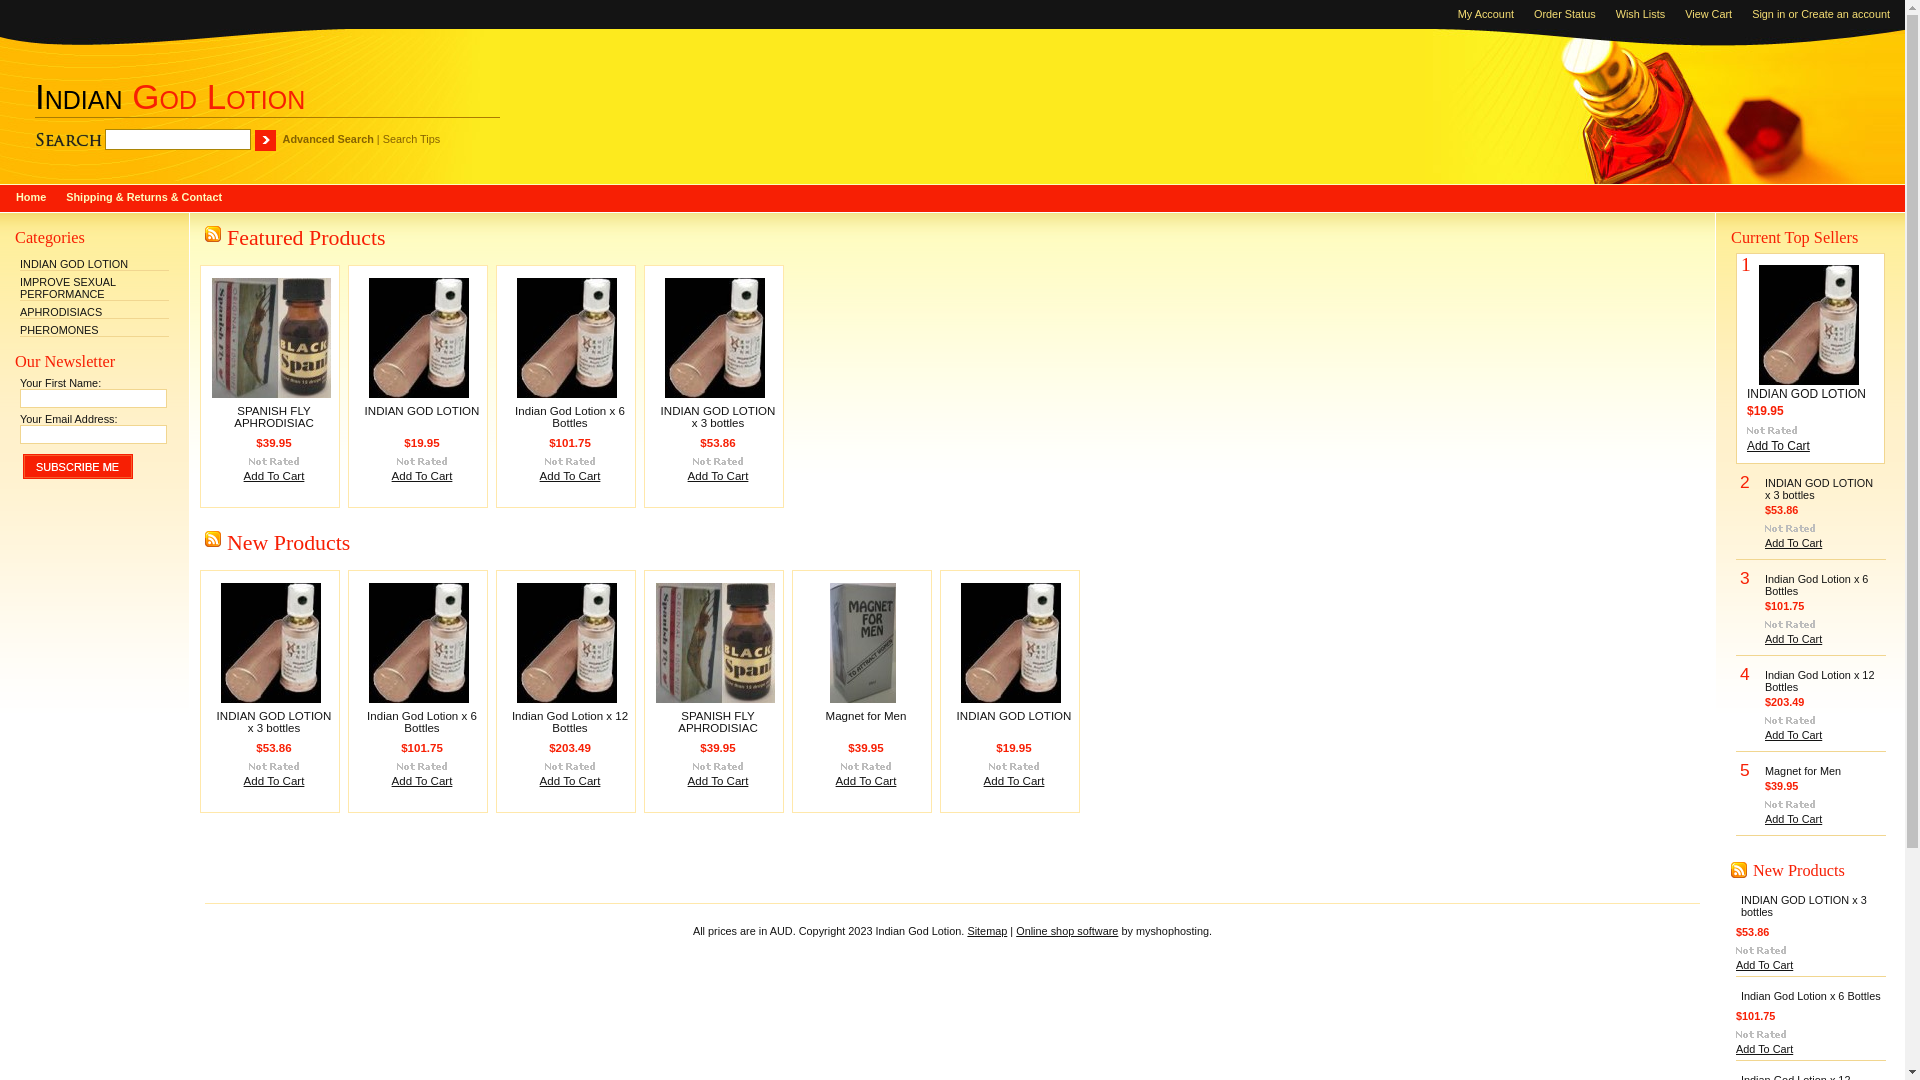 The height and width of the screenshot is (1080, 1920). I want to click on Indian God Lotion x 12 Bottles, so click(570, 722).